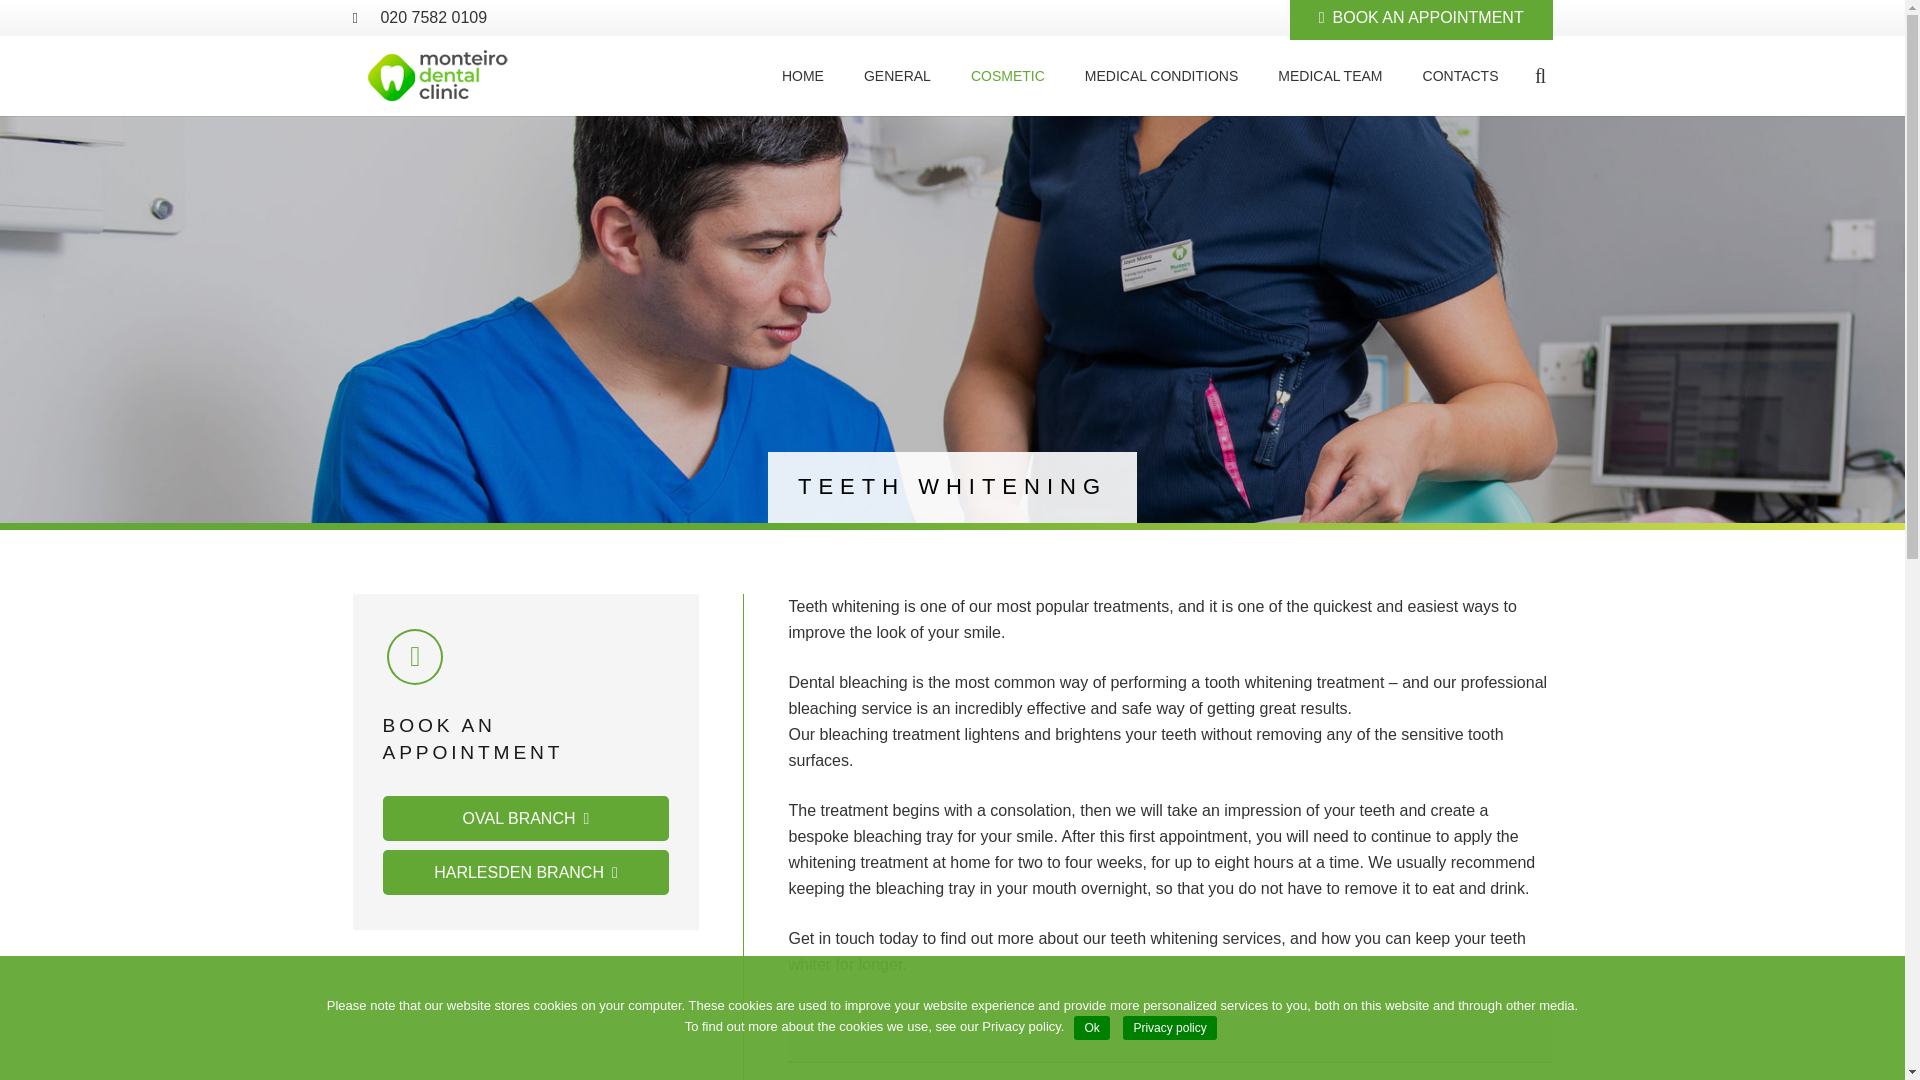  What do you see at coordinates (1329, 75) in the screenshot?
I see `MEDICAL TEAM` at bounding box center [1329, 75].